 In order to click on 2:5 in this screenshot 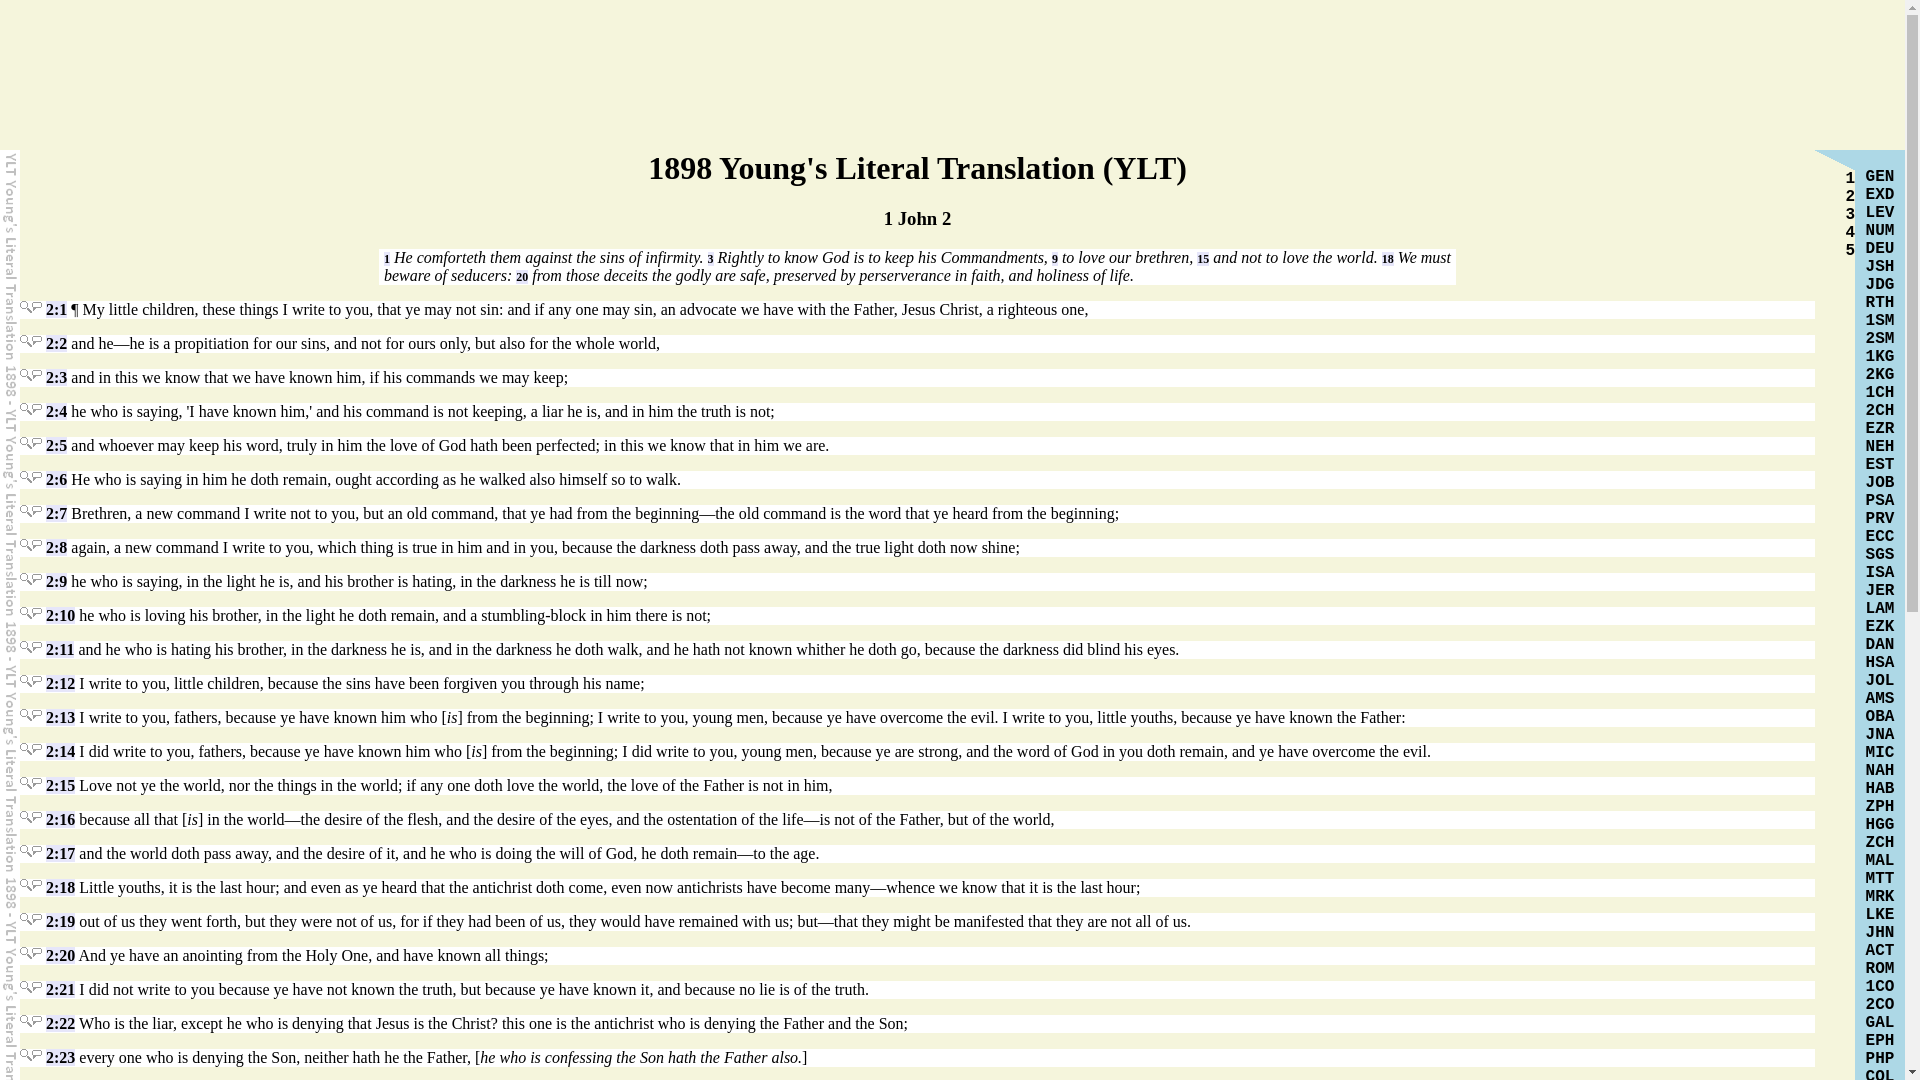, I will do `click(56, 445)`.